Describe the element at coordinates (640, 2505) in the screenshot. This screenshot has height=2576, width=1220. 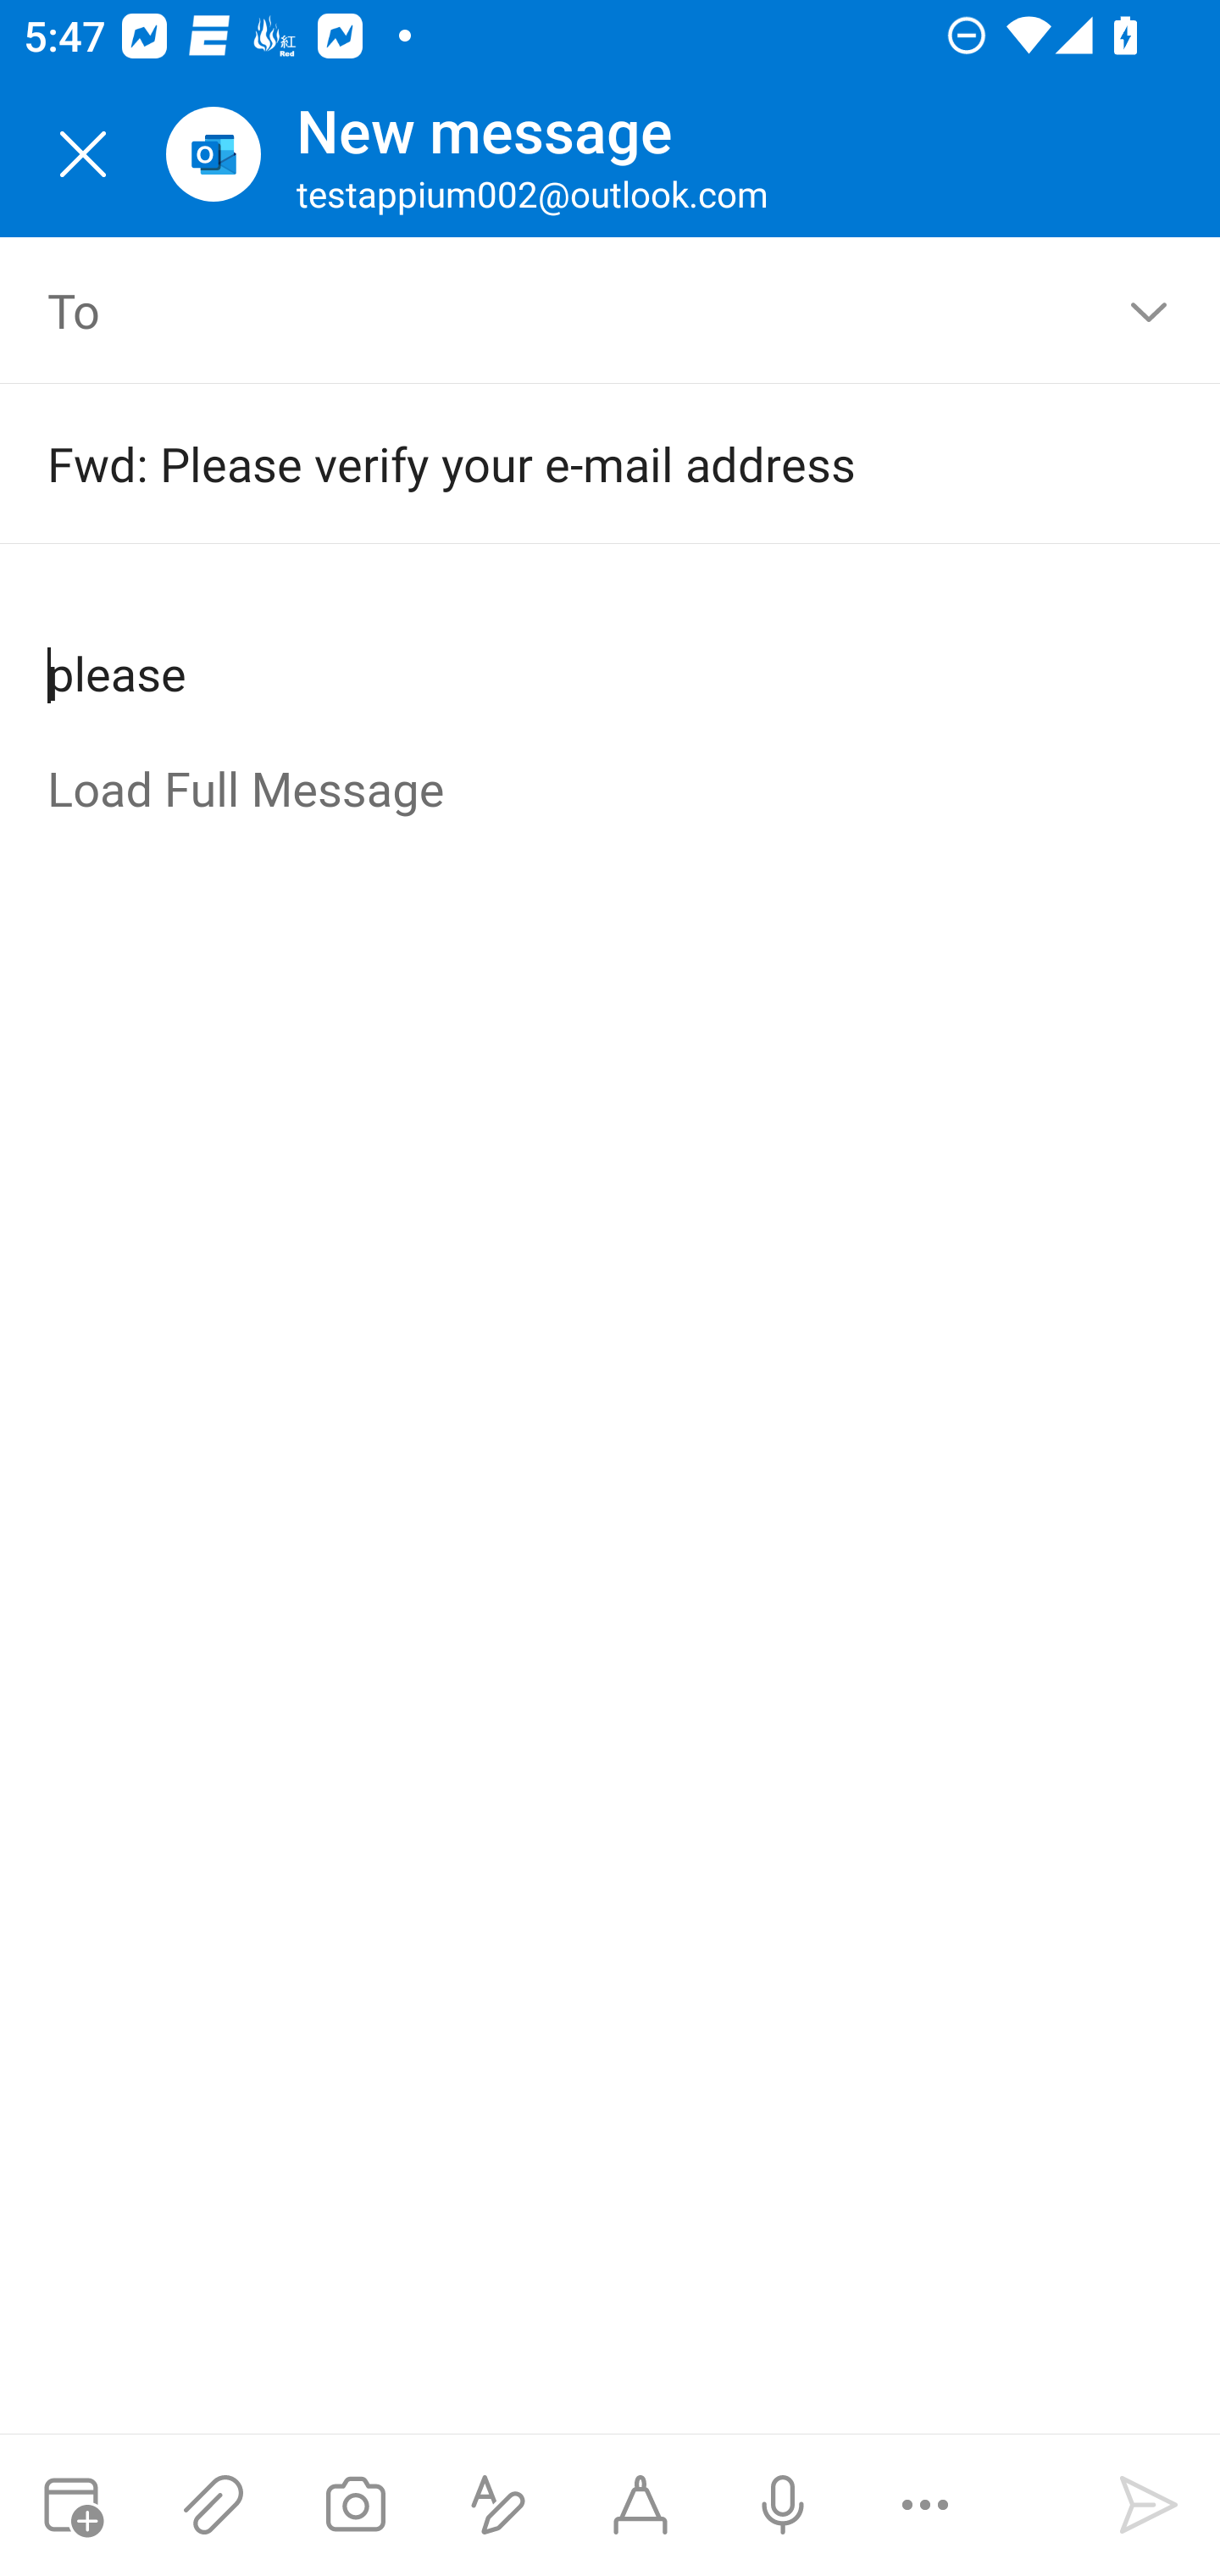
I see `Start Ink compose` at that location.